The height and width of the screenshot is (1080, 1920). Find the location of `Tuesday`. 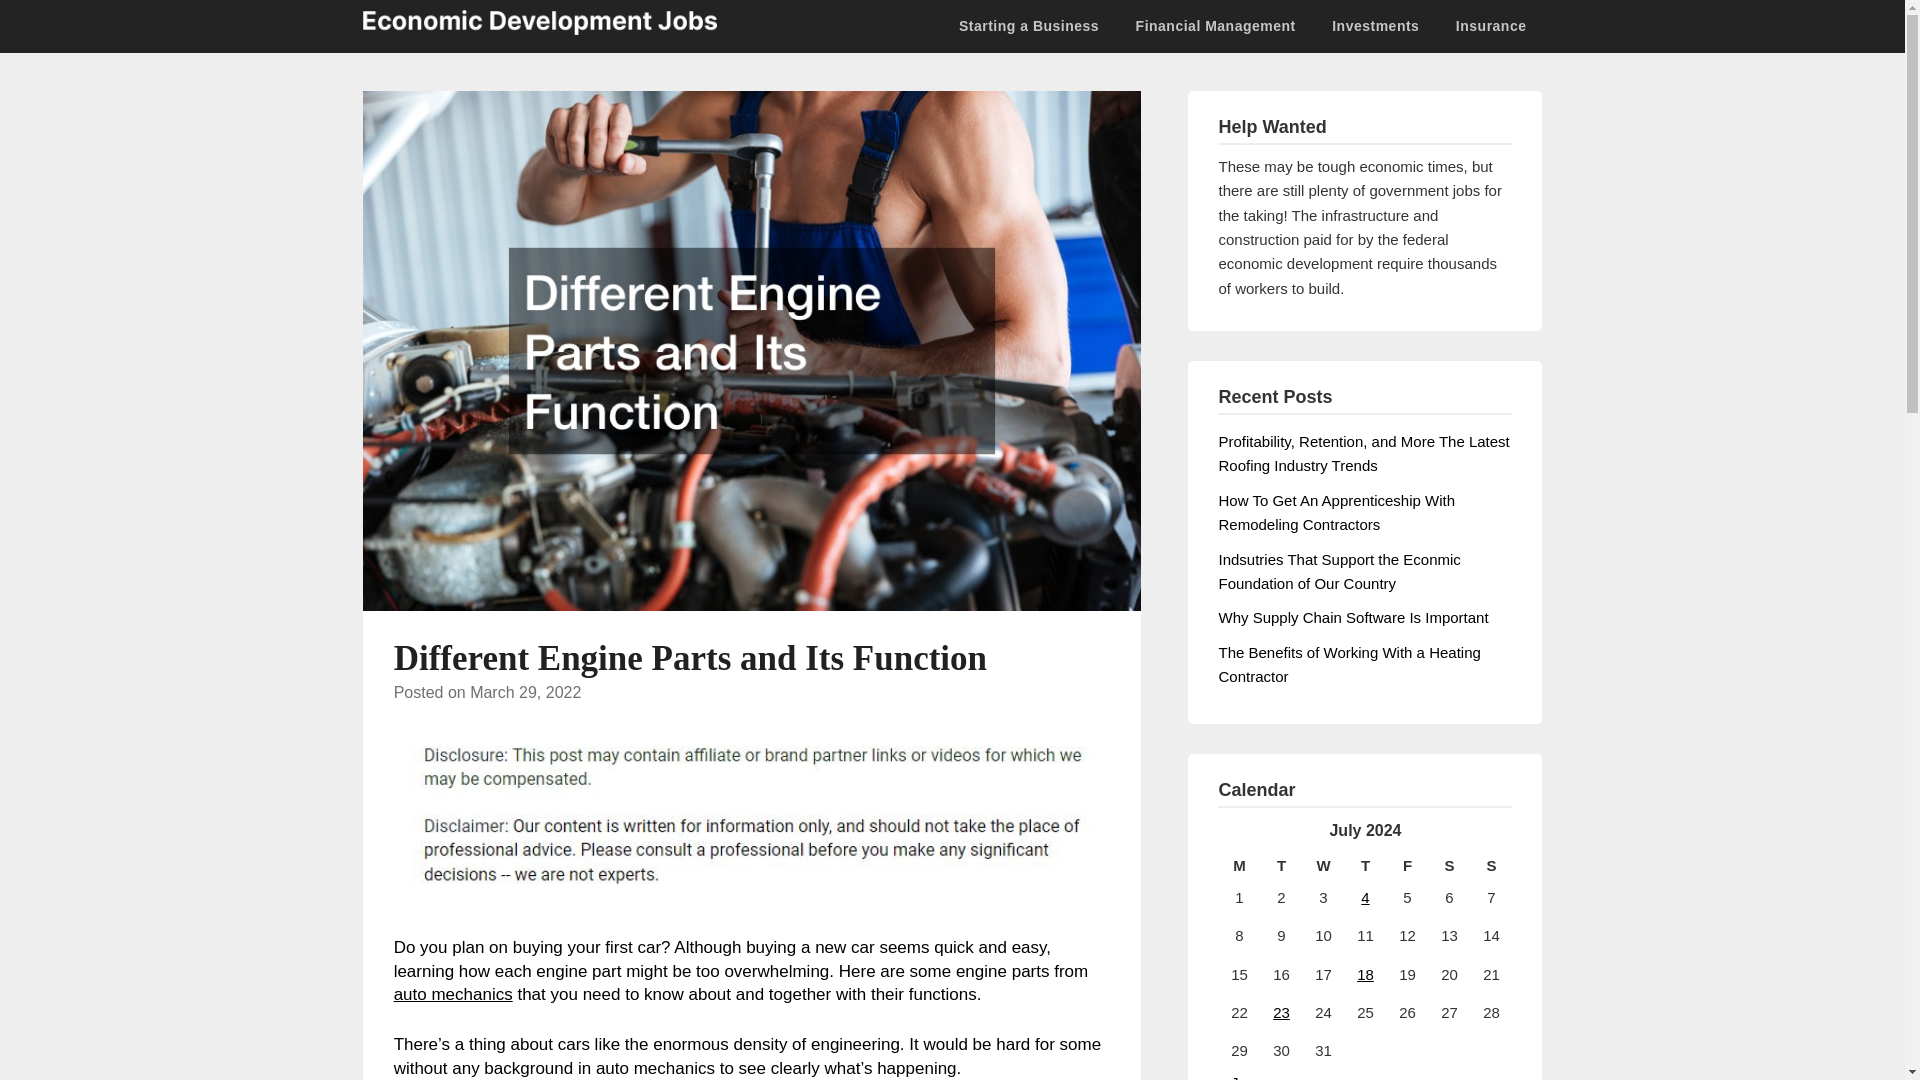

Tuesday is located at coordinates (1280, 866).